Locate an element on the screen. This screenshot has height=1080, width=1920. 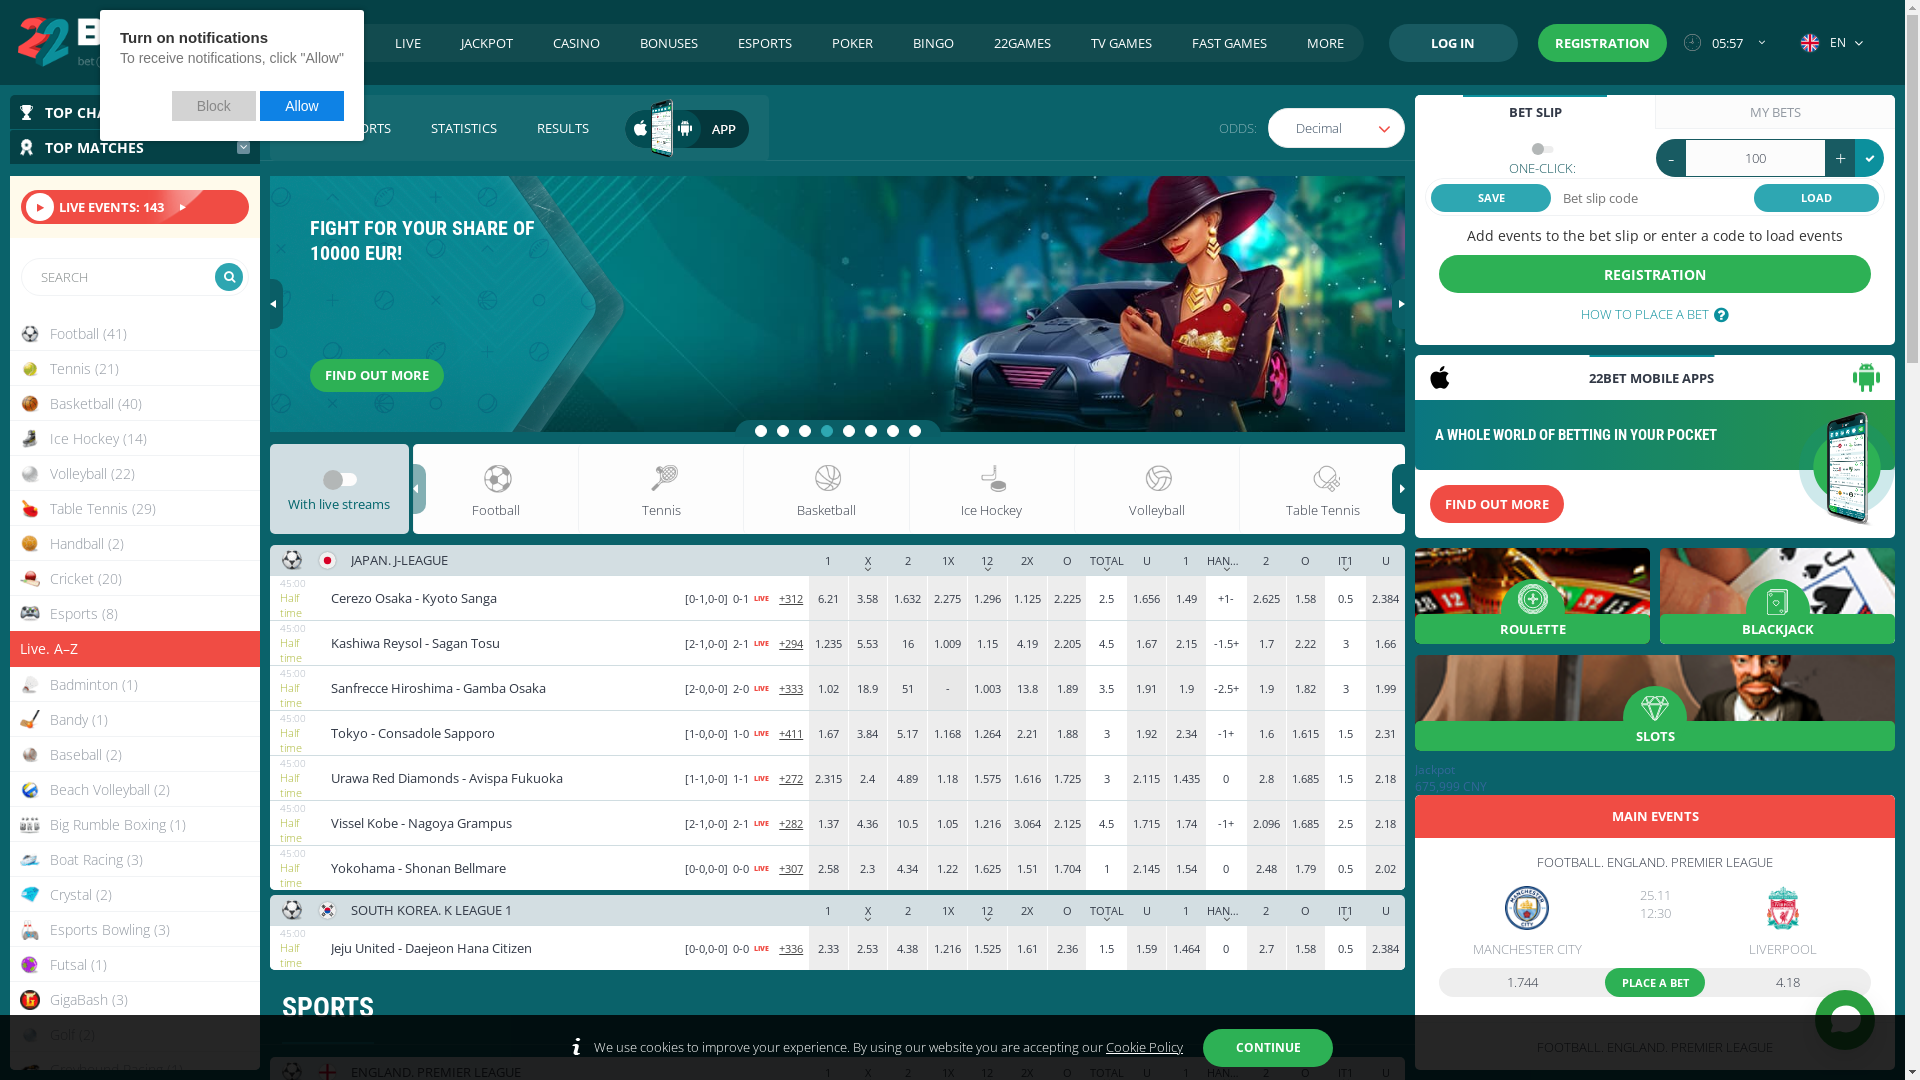
SOUTH KOREA. K LEAGUE 1 is located at coordinates (432, 910).